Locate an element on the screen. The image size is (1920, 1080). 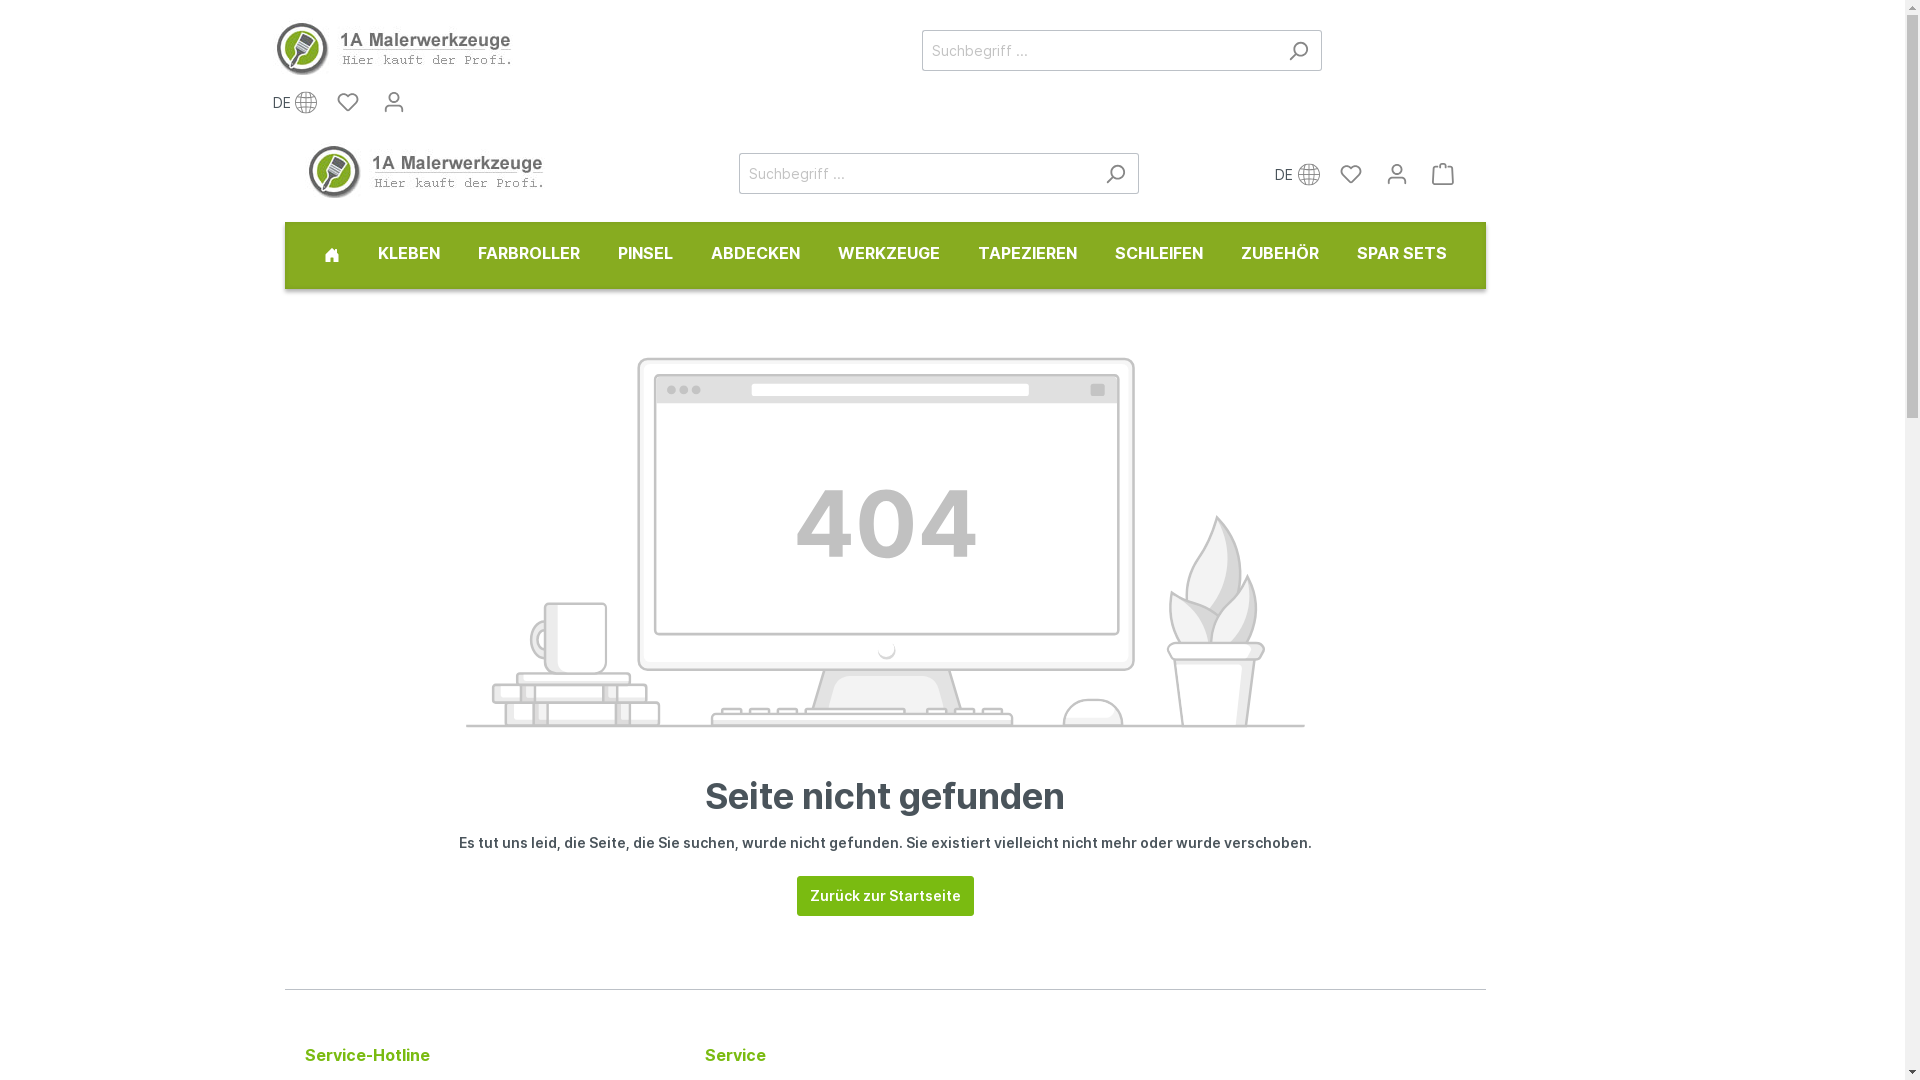
DE is located at coordinates (1302, 174).